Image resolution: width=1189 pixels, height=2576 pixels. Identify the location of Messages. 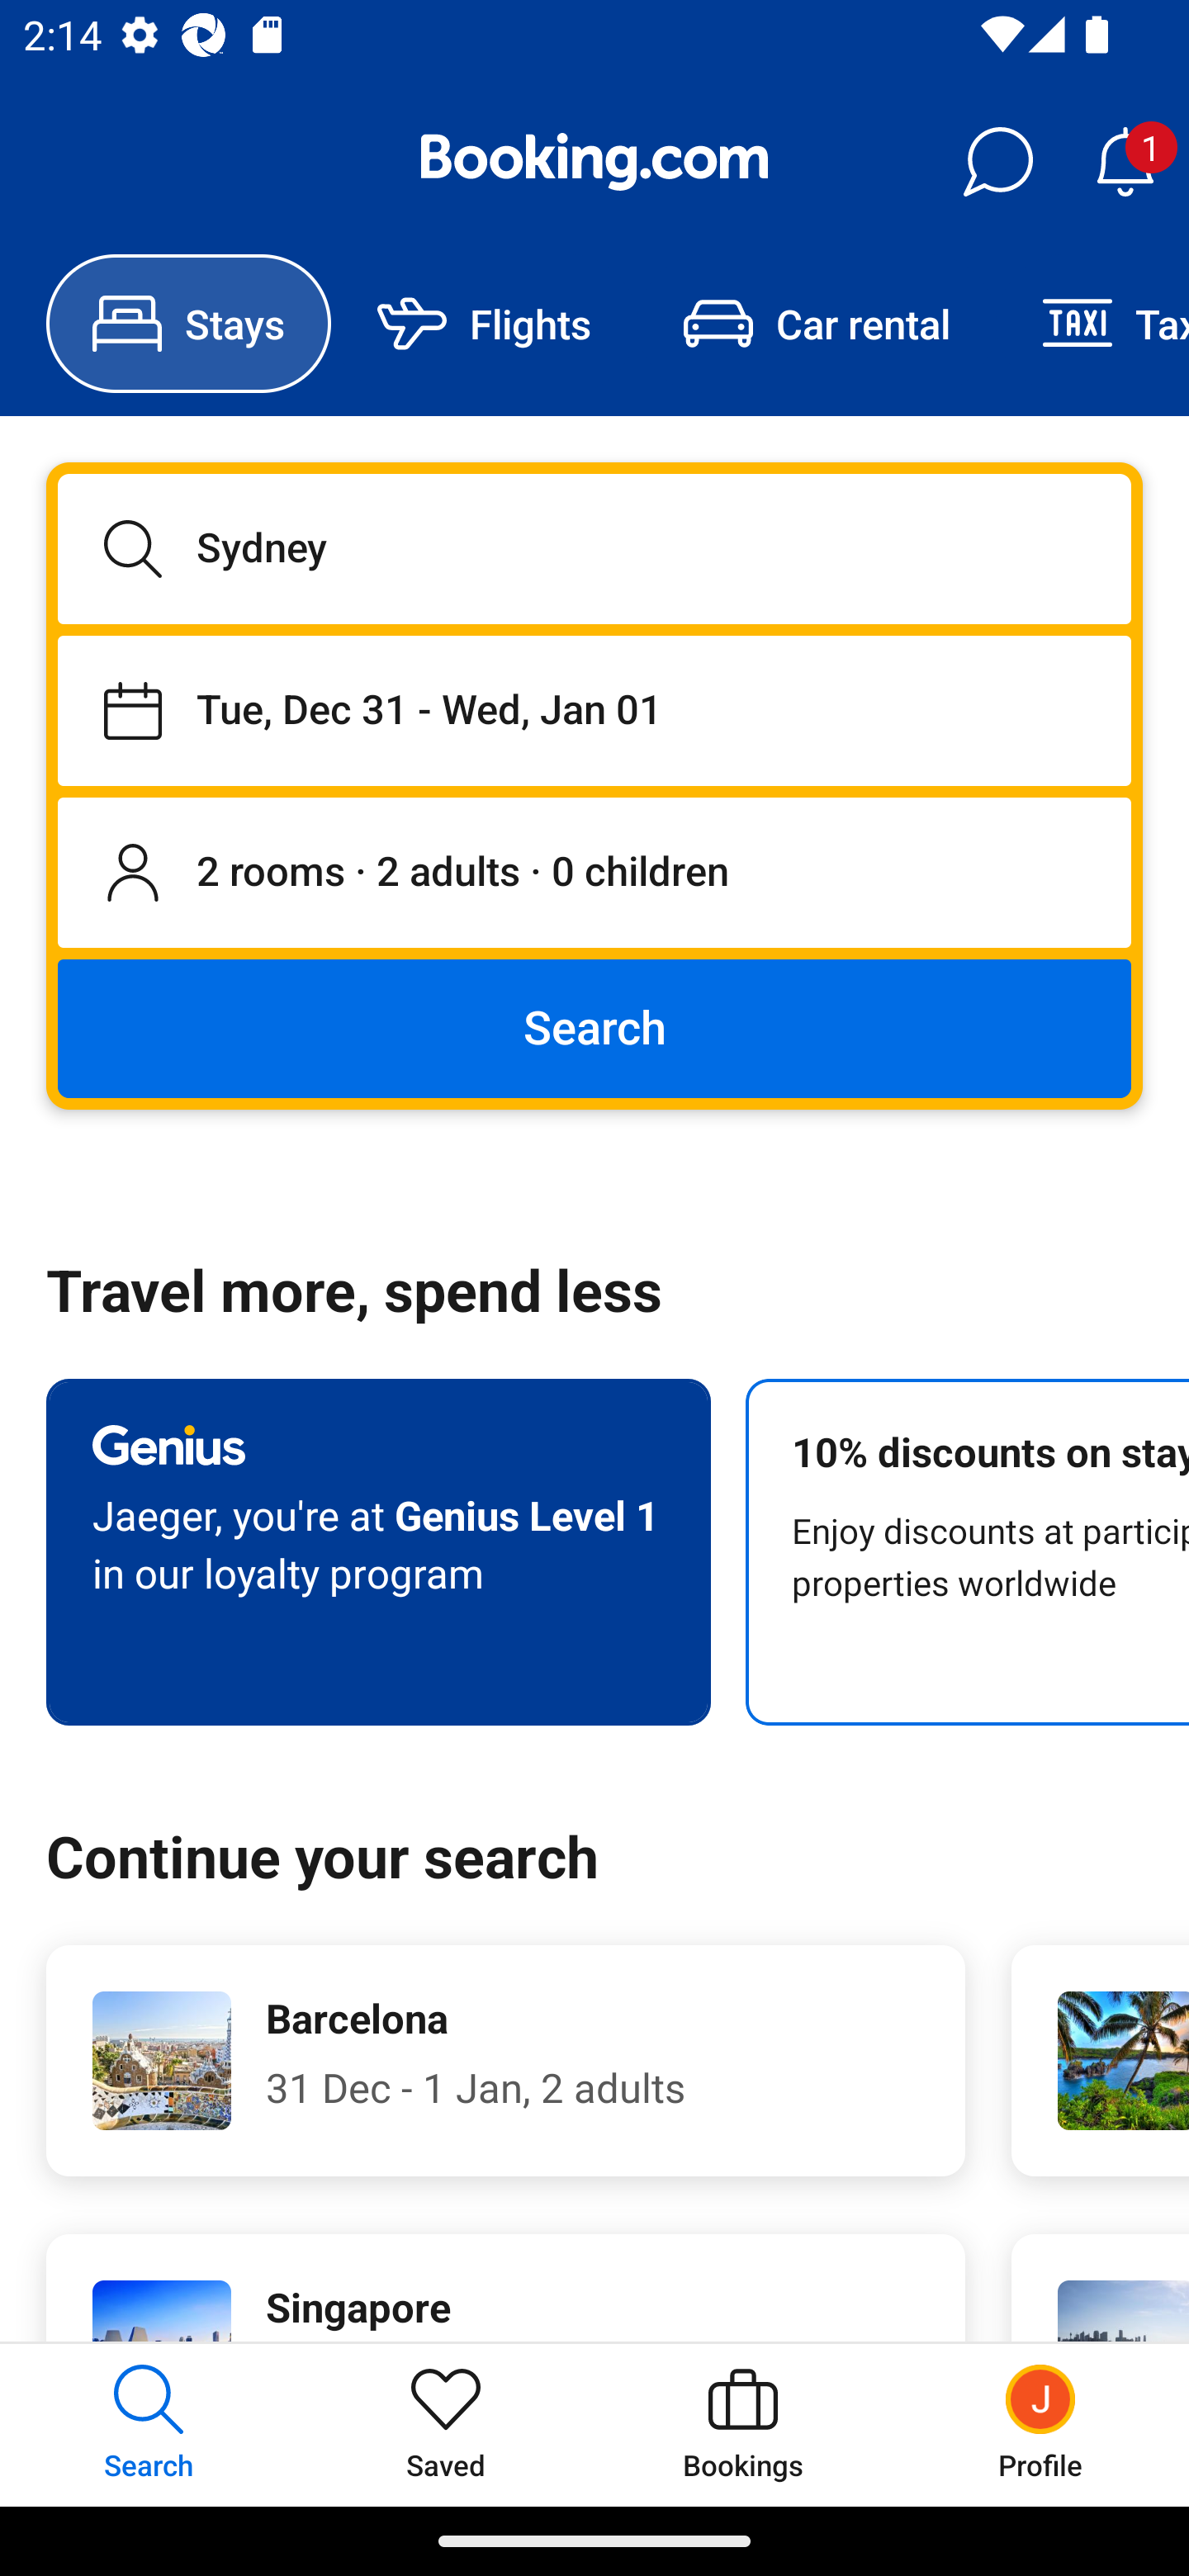
(997, 162).